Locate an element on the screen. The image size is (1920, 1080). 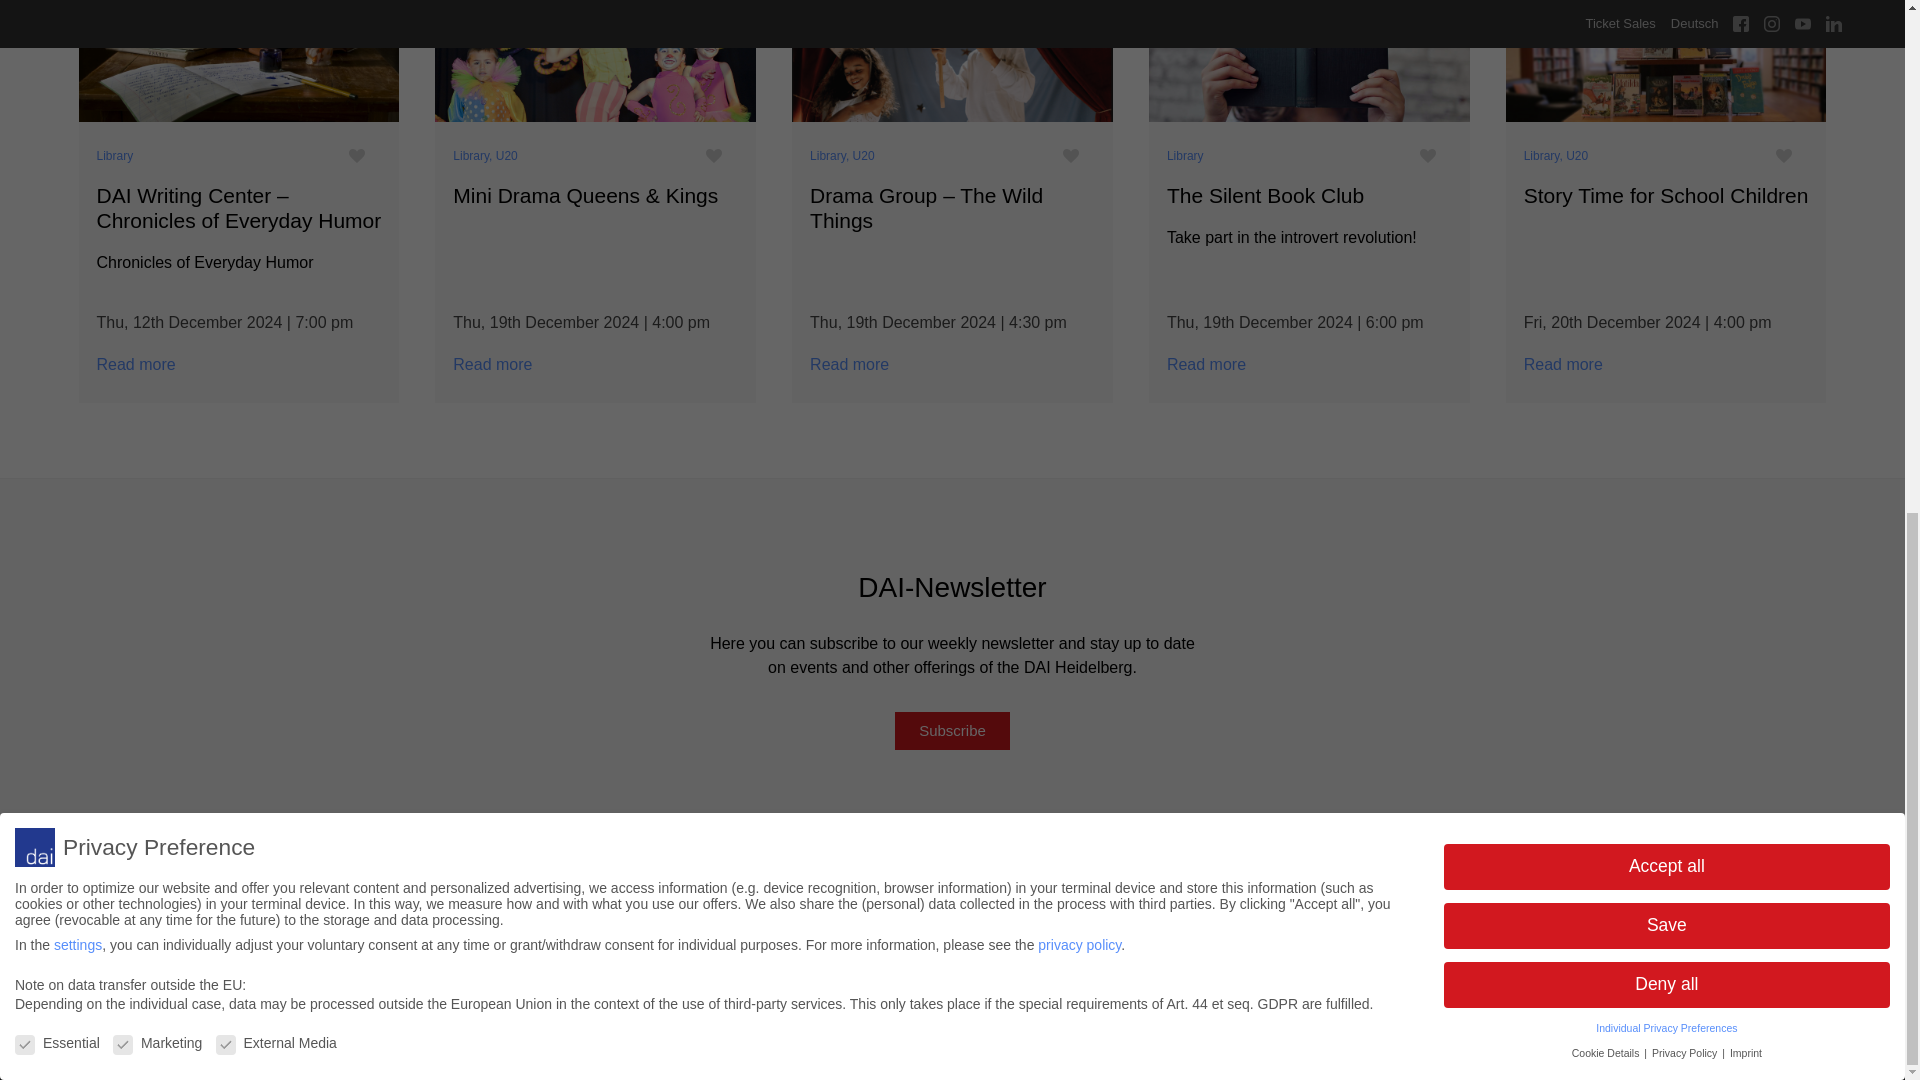
Read more is located at coordinates (238, 64).